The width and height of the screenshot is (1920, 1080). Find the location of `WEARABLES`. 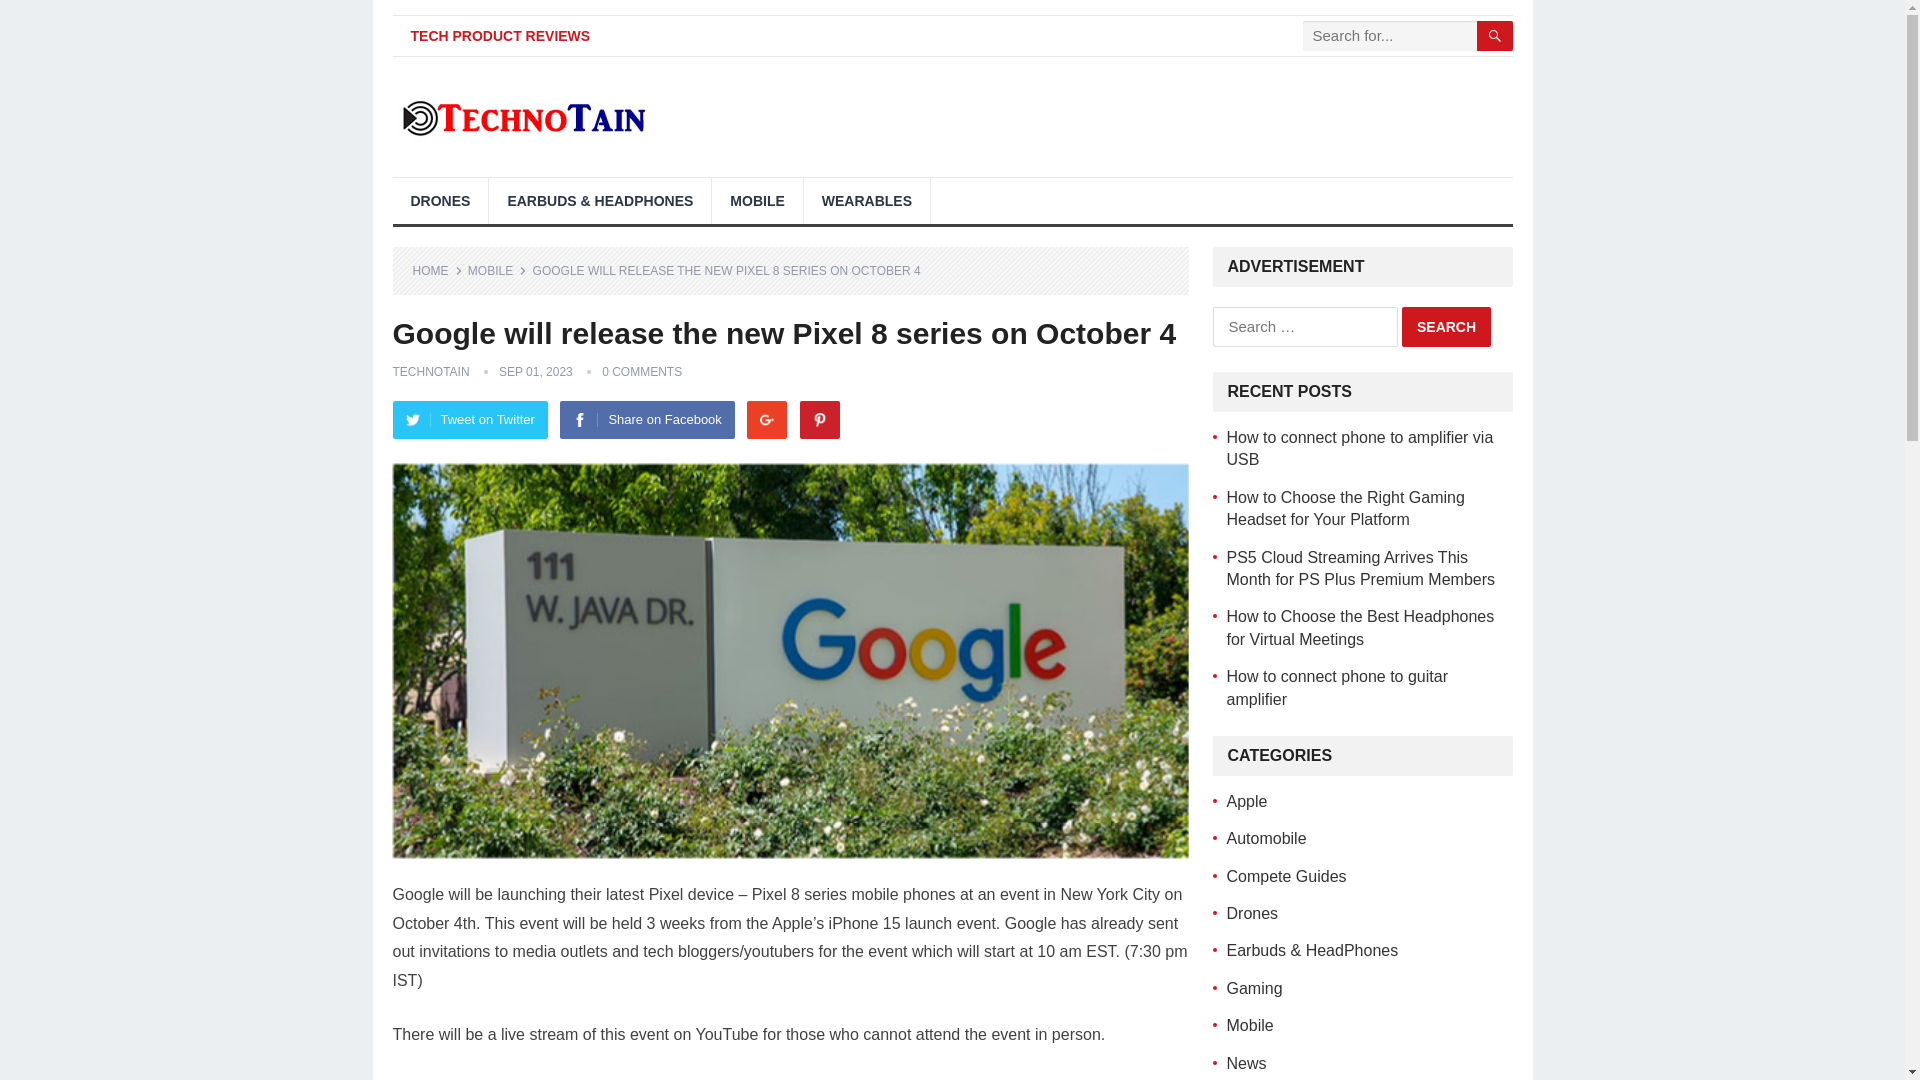

WEARABLES is located at coordinates (866, 200).